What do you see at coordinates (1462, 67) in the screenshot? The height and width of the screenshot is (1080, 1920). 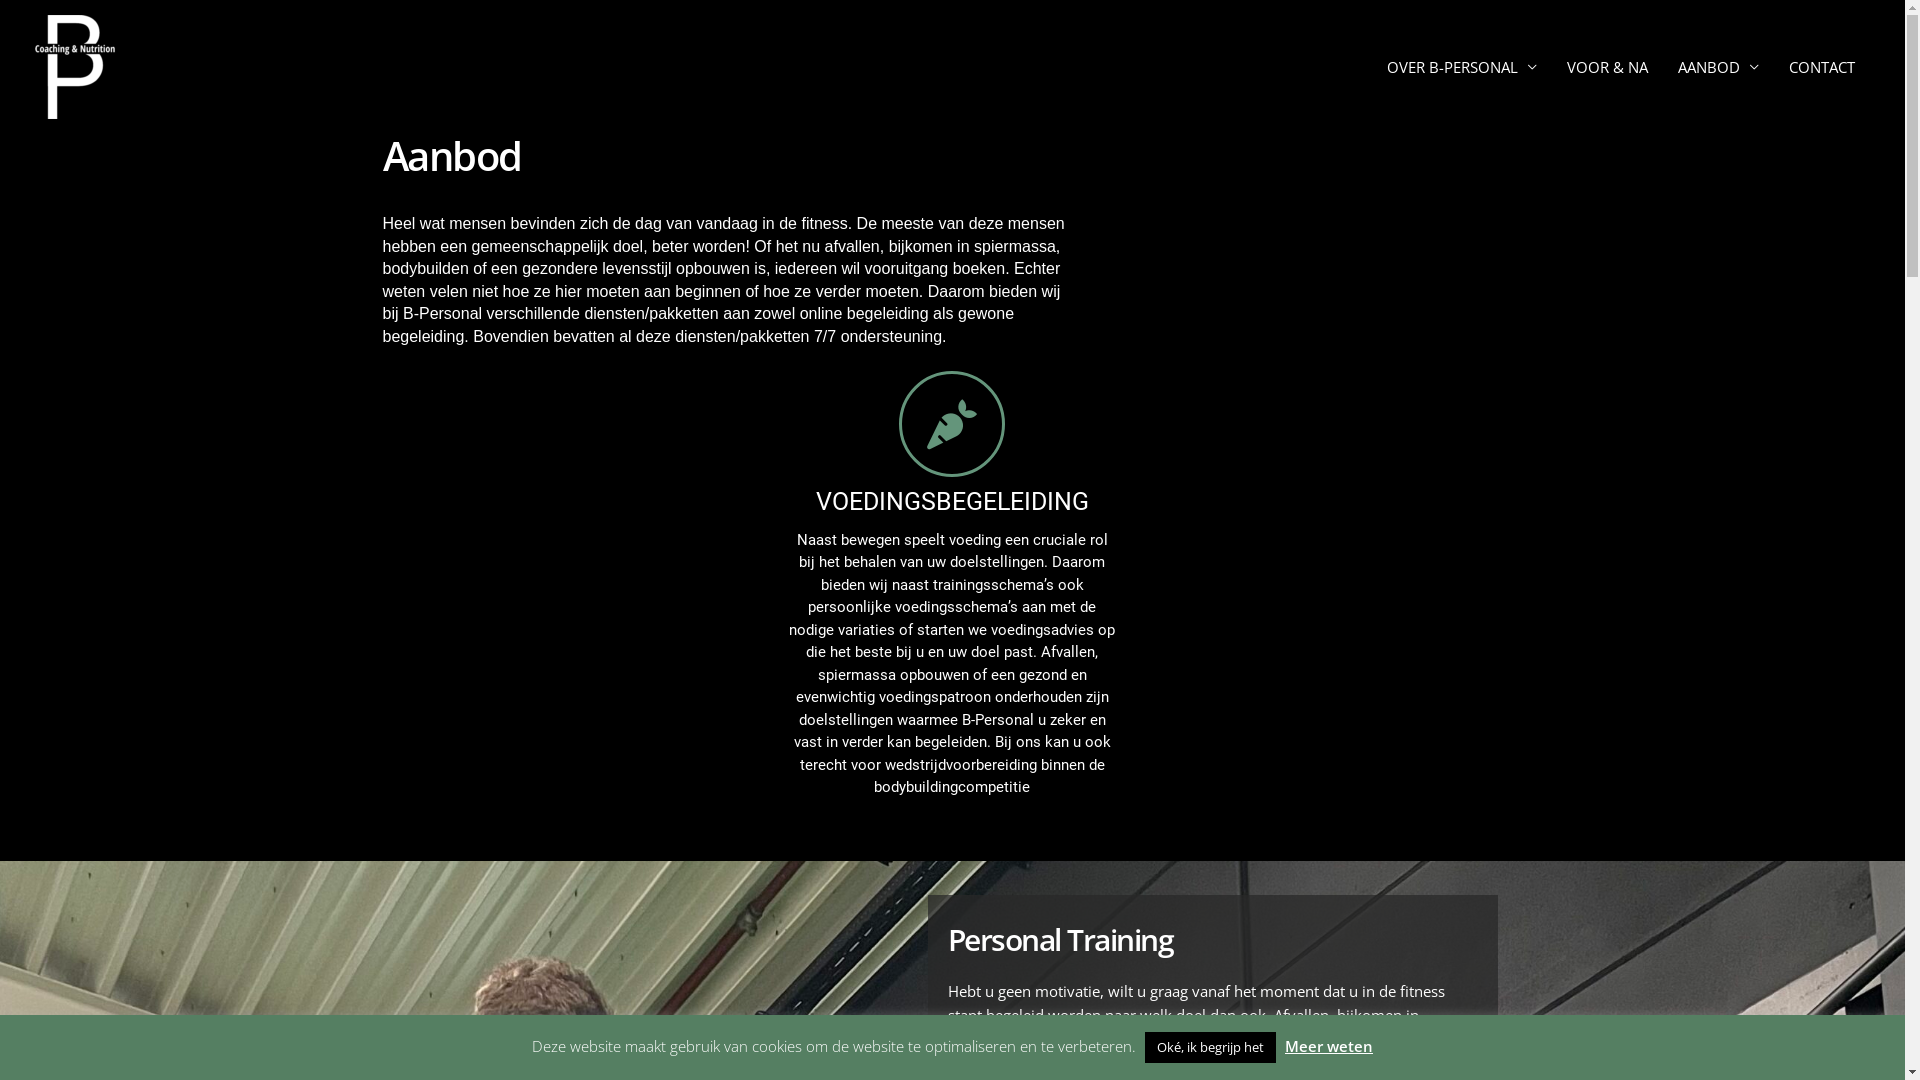 I see `OVER B-PERSONAL` at bounding box center [1462, 67].